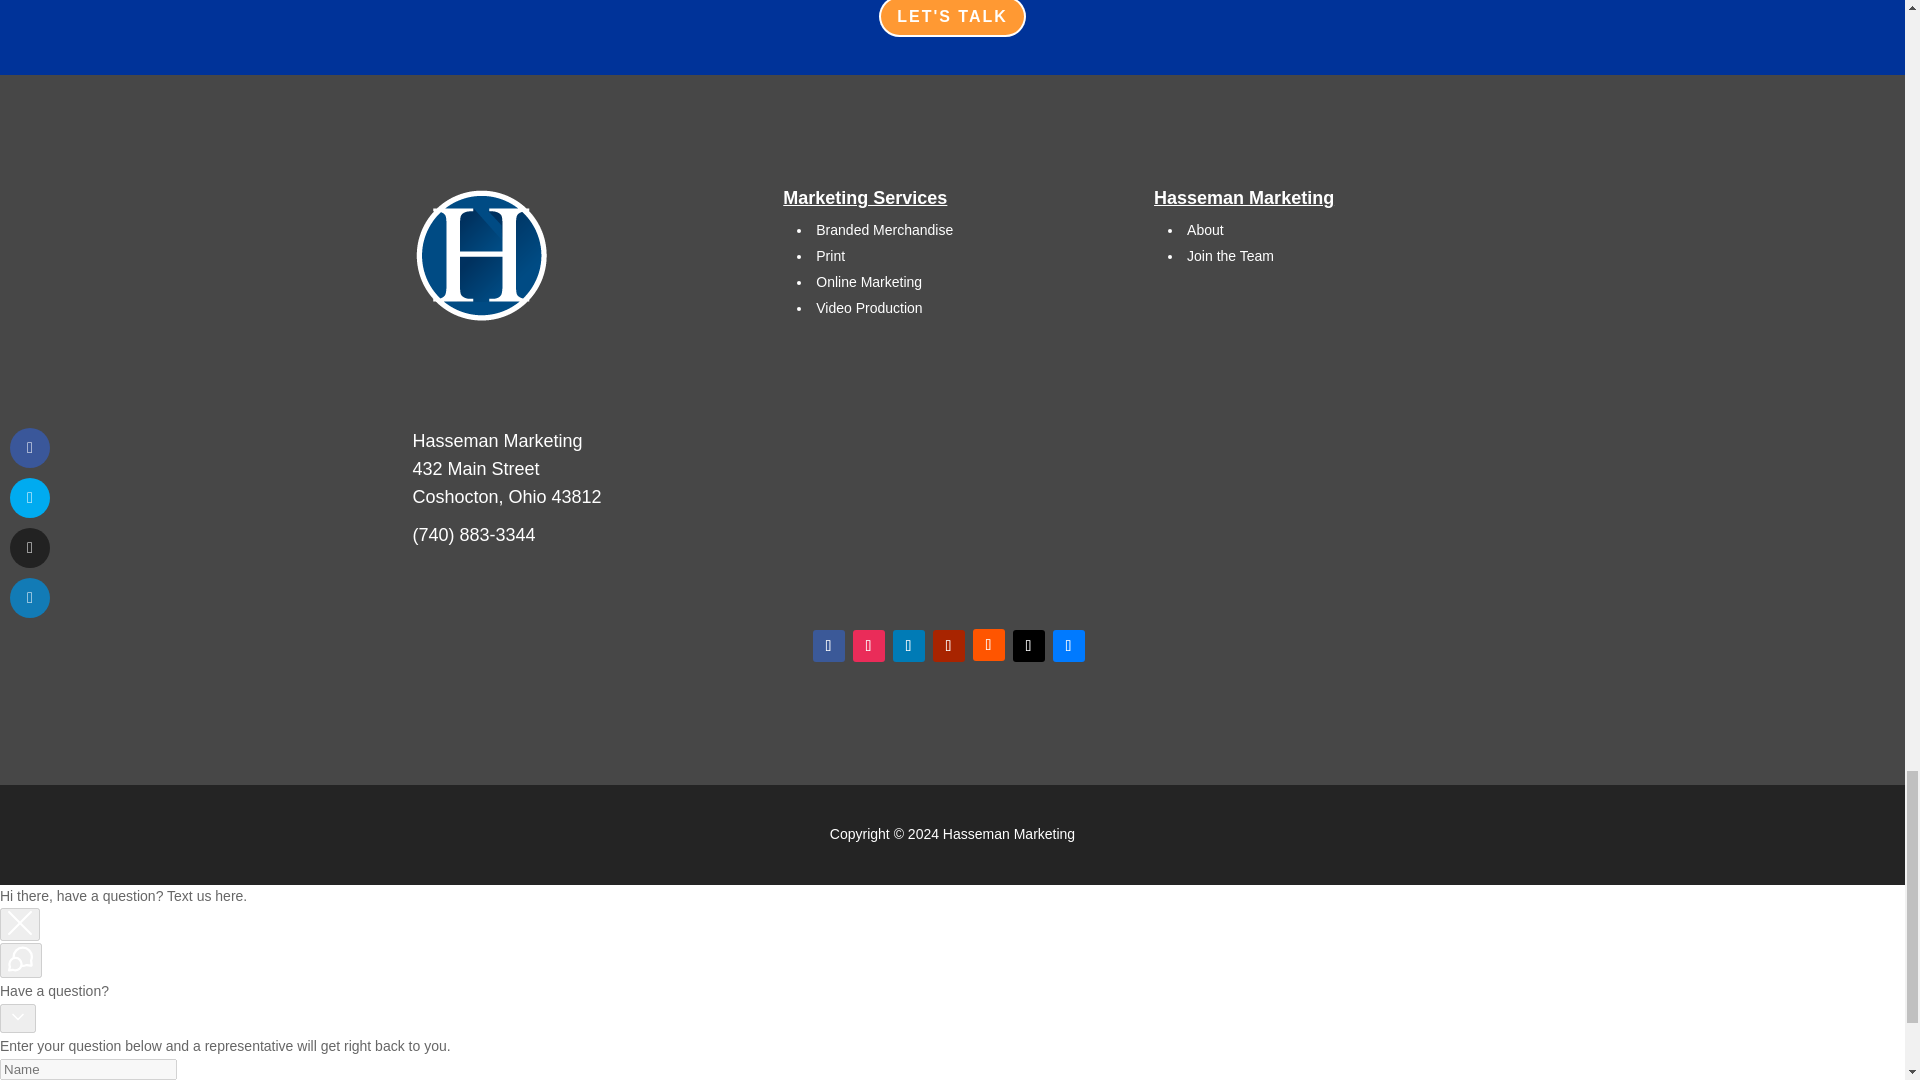  What do you see at coordinates (868, 646) in the screenshot?
I see `Follow on Instagram` at bounding box center [868, 646].